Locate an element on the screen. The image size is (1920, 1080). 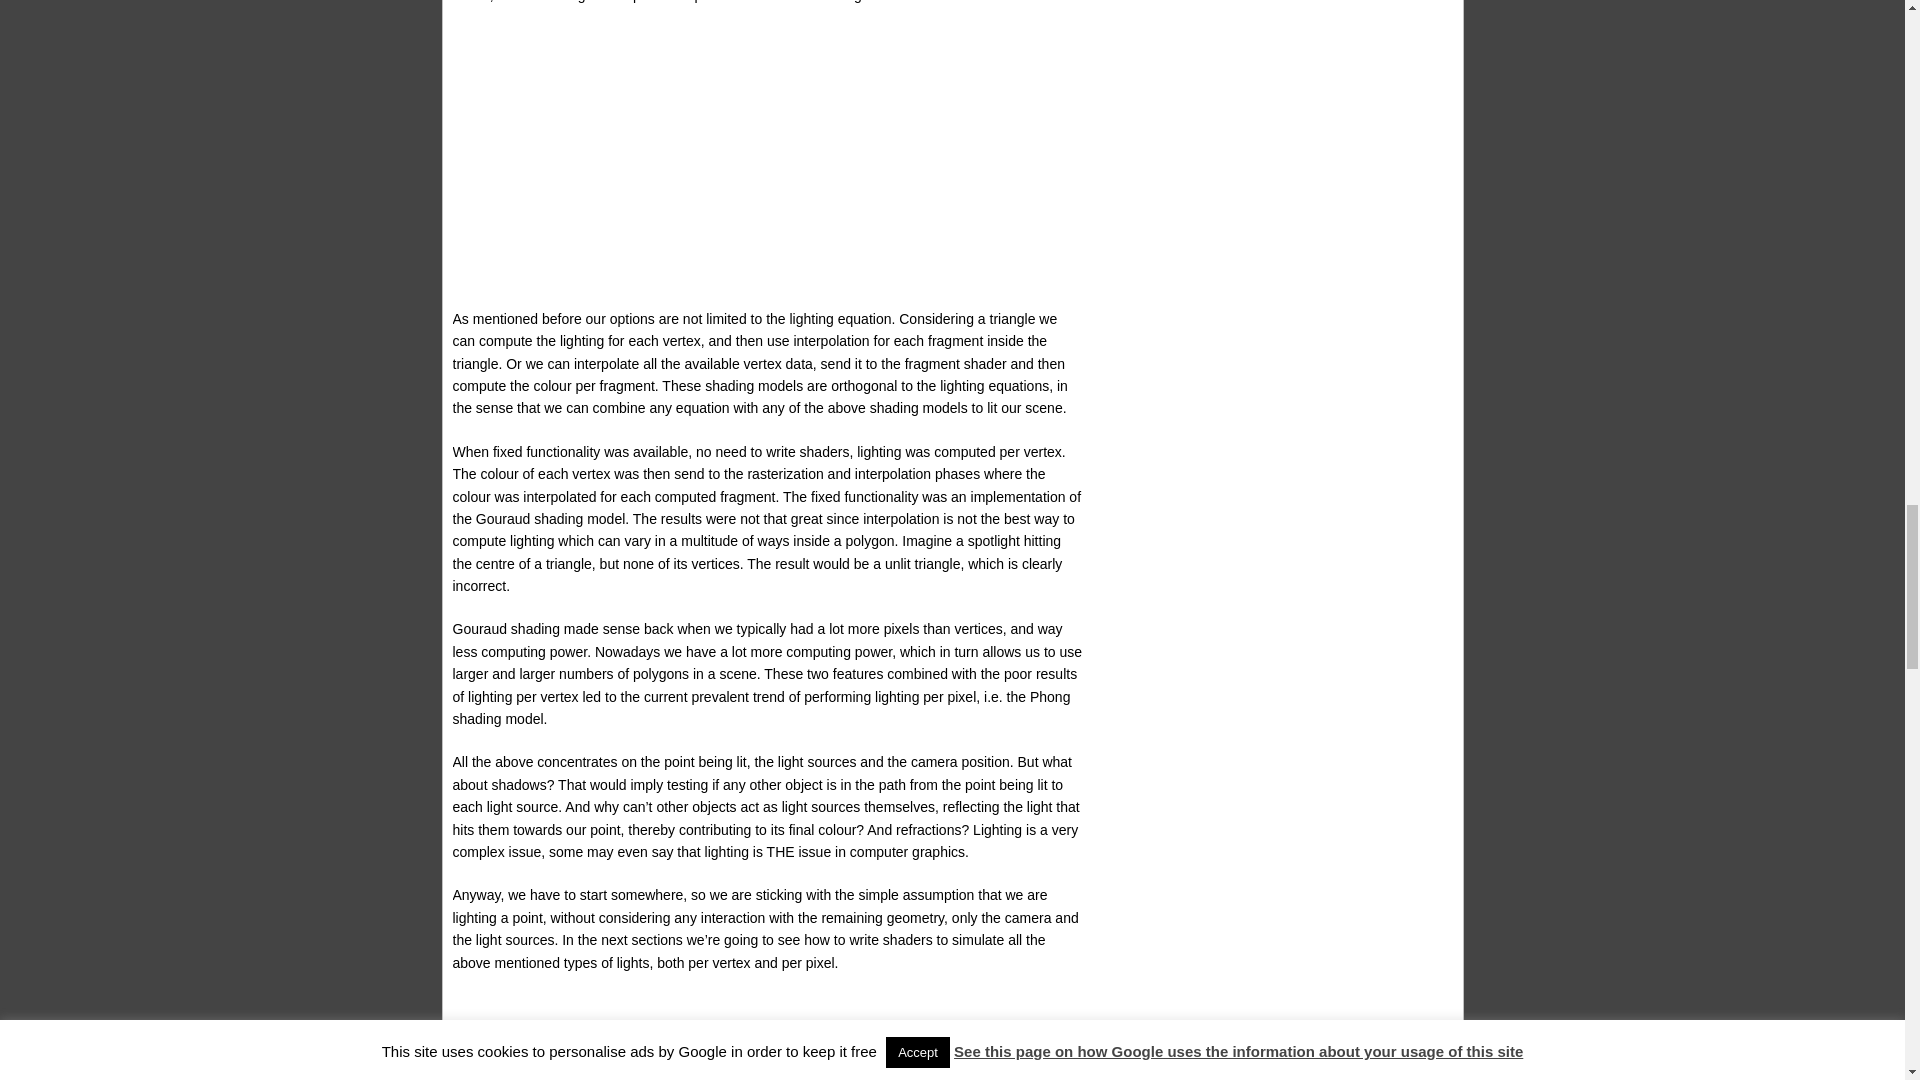
Advertisement is located at coordinates (766, 168).